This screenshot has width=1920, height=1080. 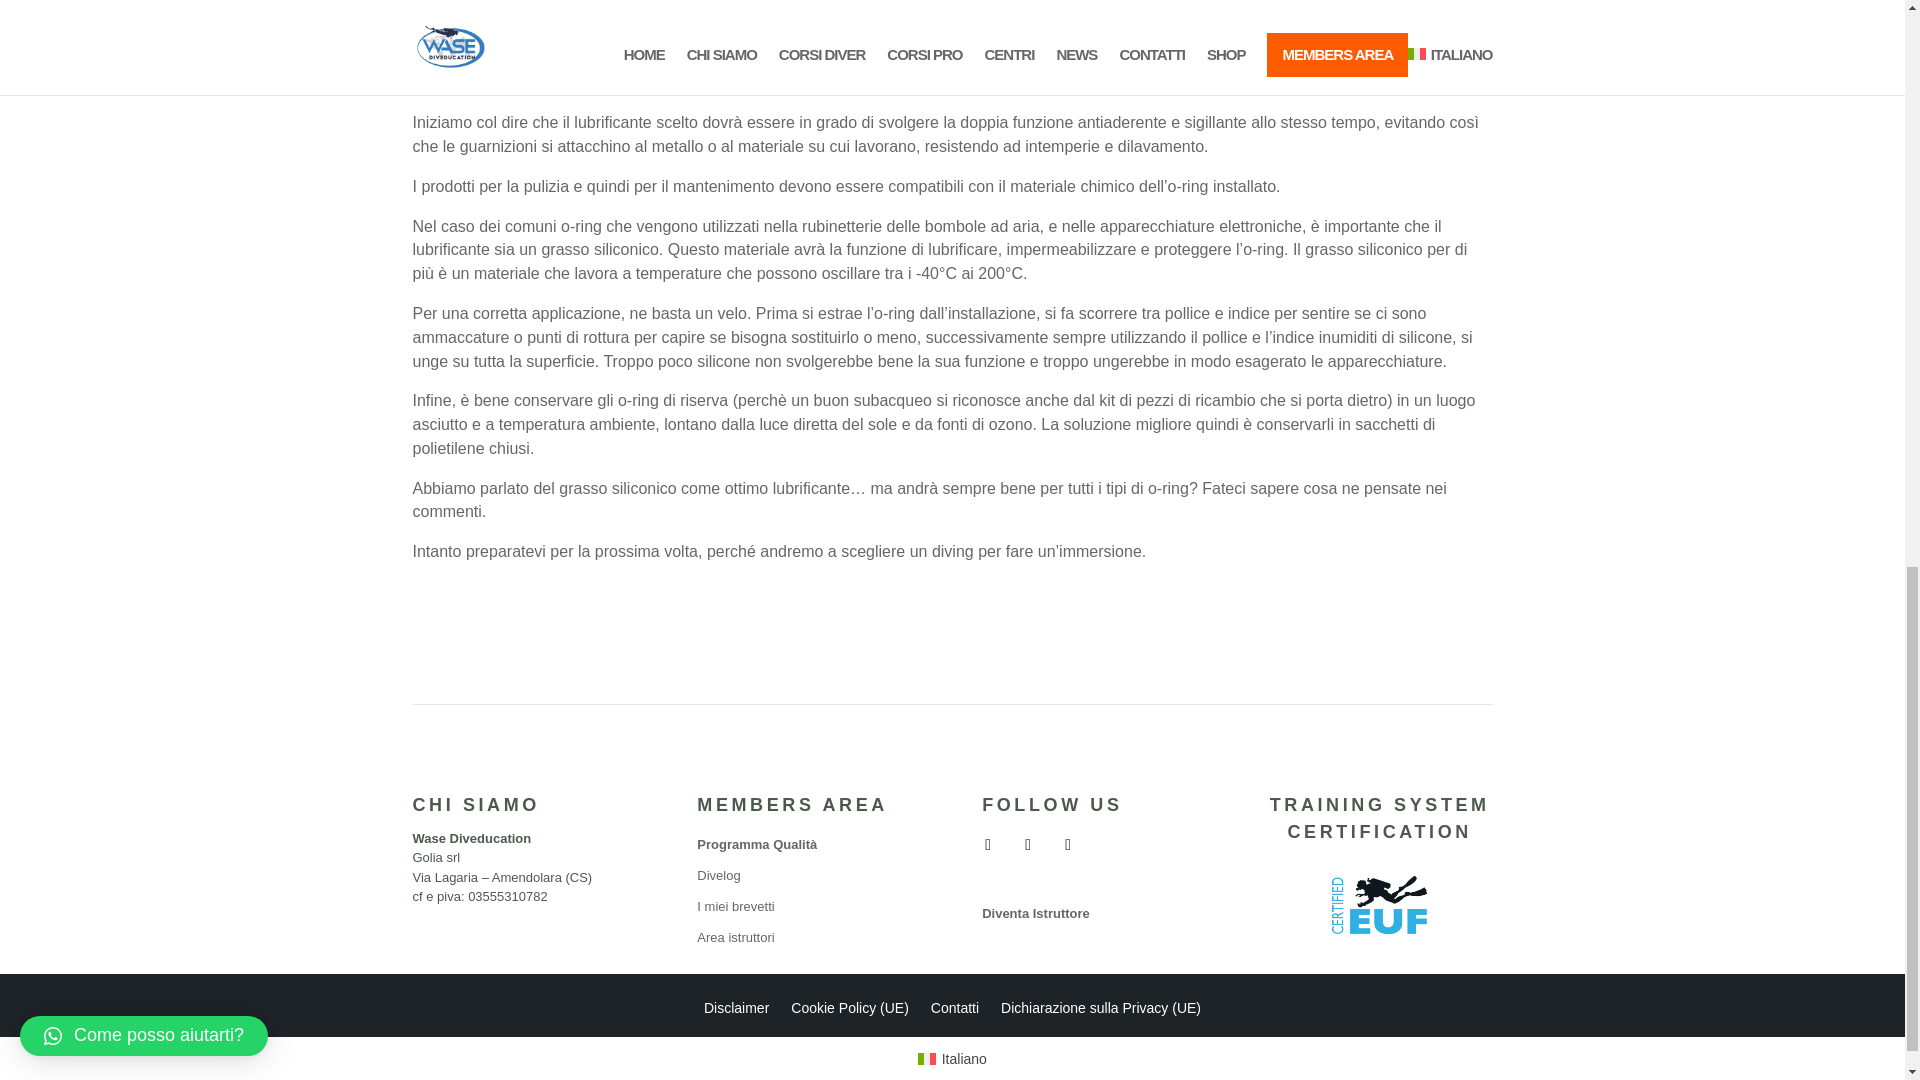 I want to click on Disclaimer, so click(x=736, y=1012).